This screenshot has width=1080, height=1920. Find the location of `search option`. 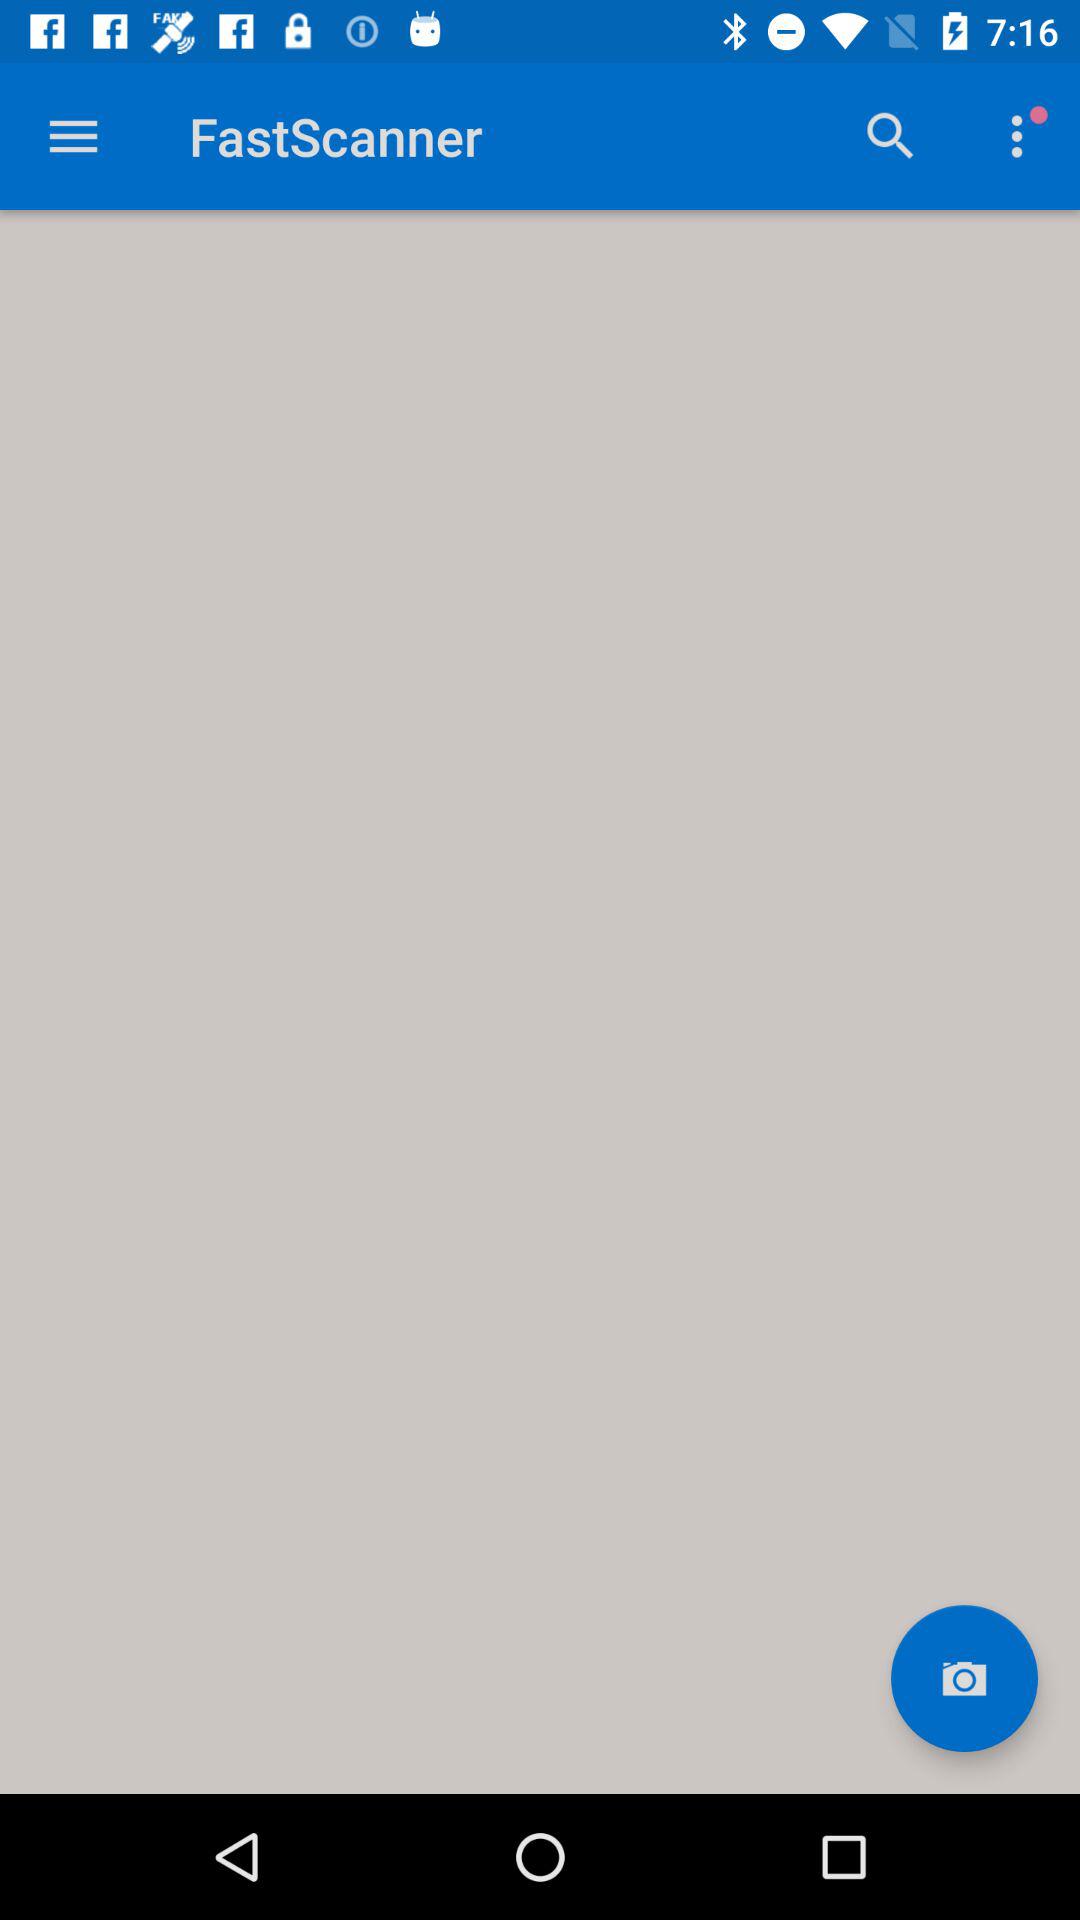

search option is located at coordinates (891, 136).